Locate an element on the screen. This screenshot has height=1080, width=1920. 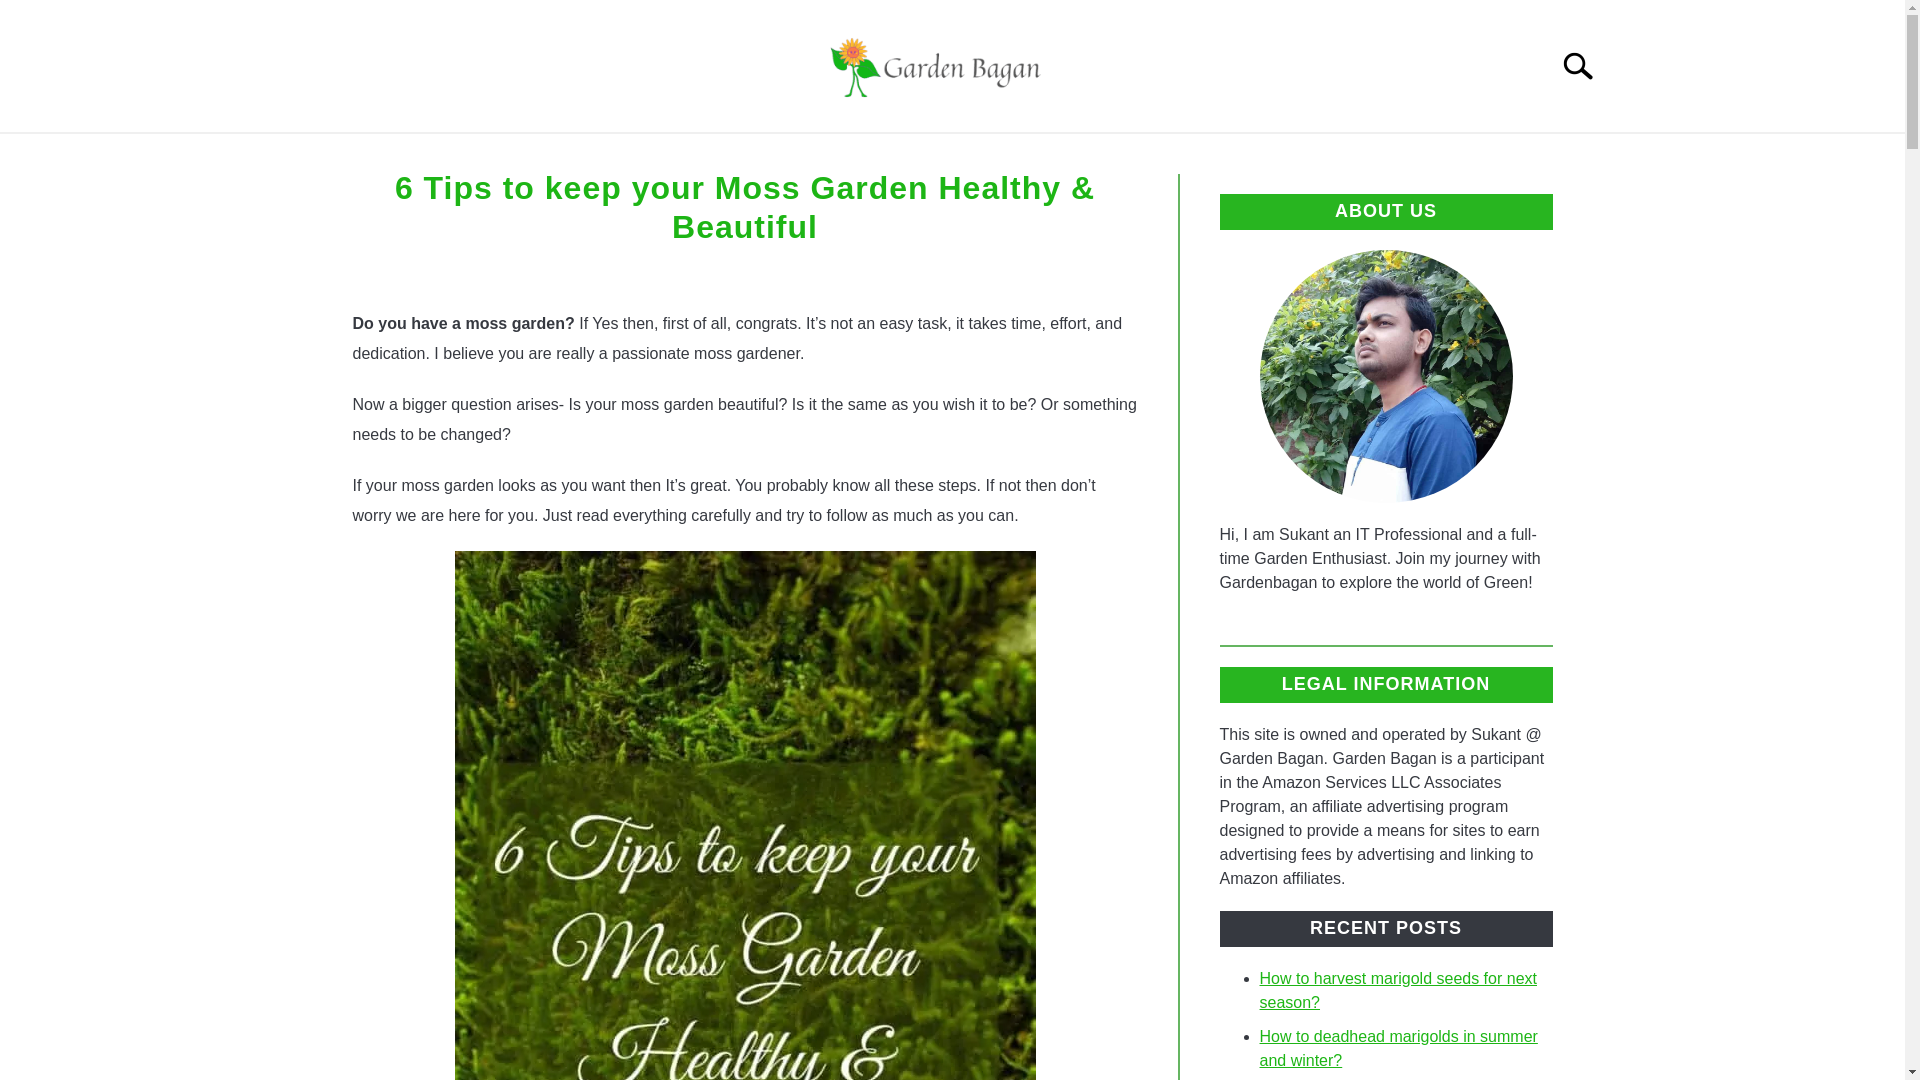
How to harvest marigold seeds for next season? is located at coordinates (1398, 990).